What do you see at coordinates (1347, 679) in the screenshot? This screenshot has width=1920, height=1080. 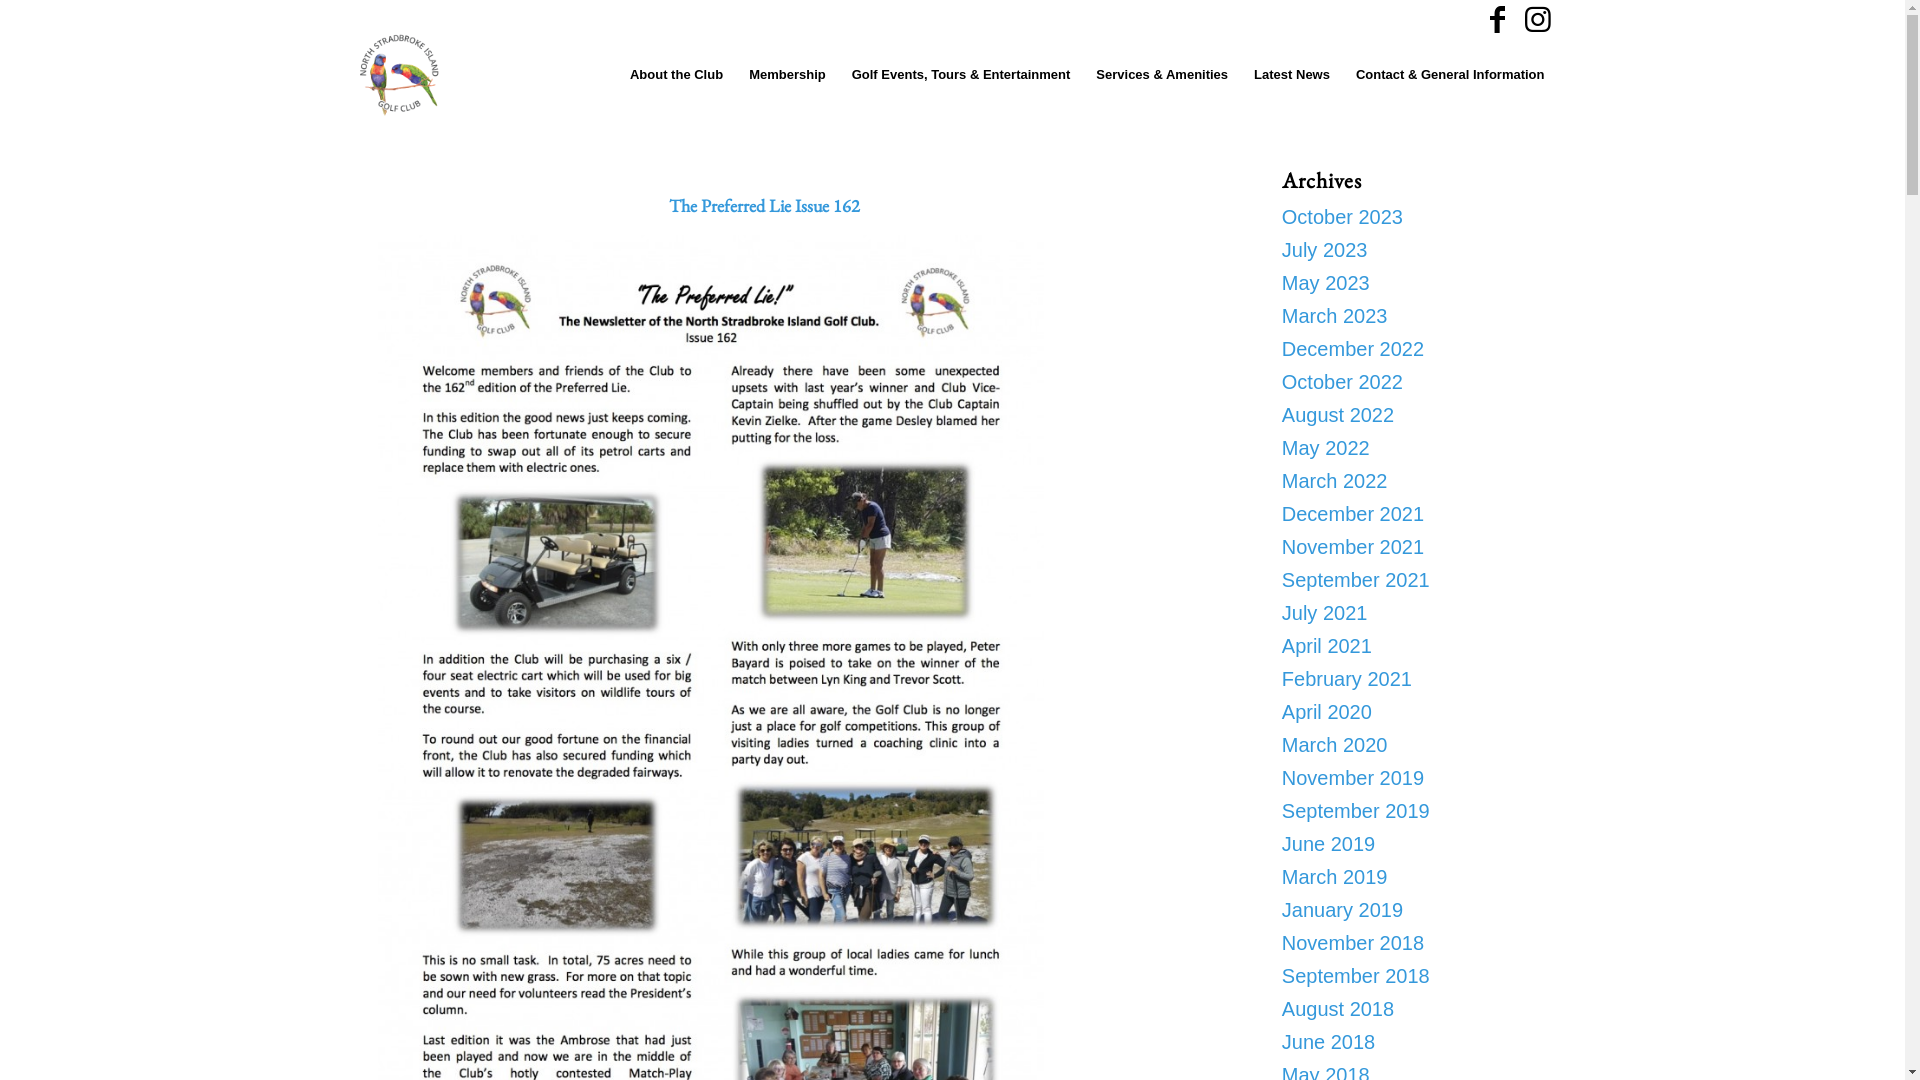 I see `February 2021` at bounding box center [1347, 679].